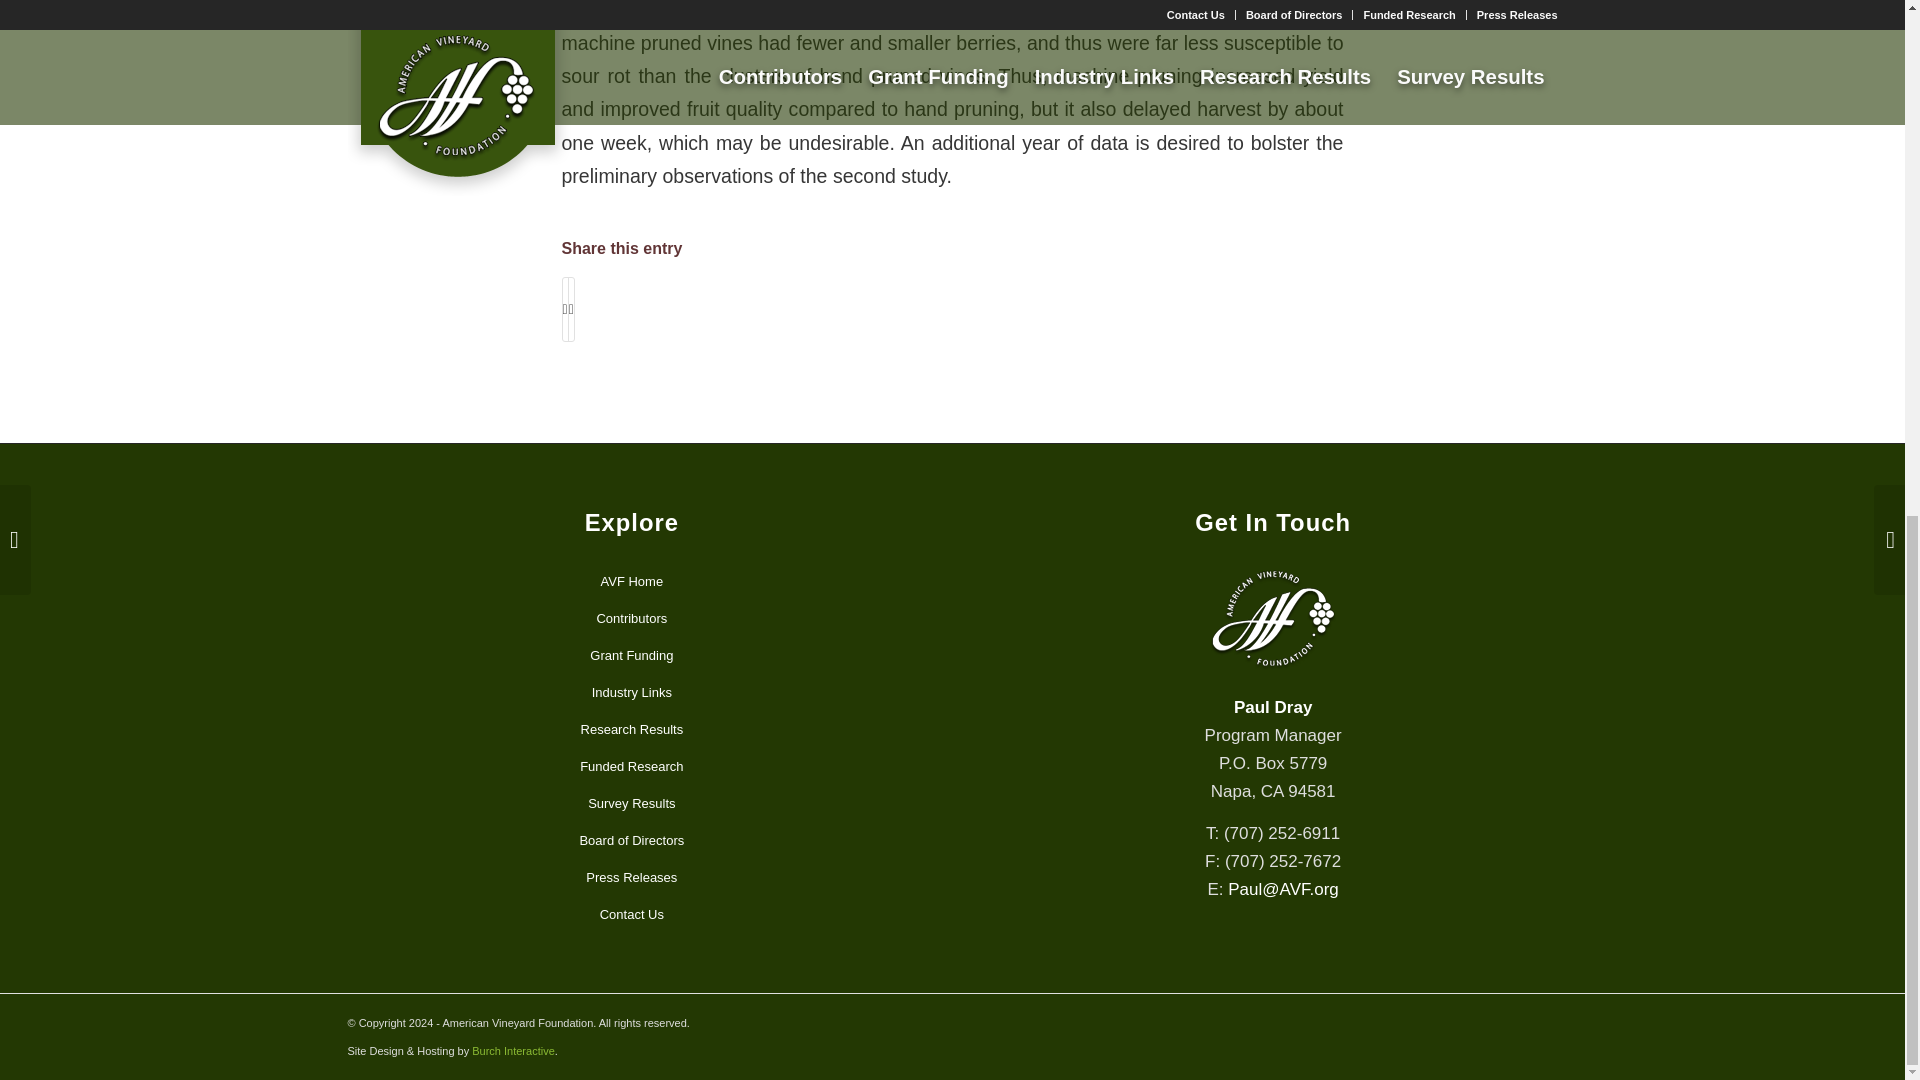 The height and width of the screenshot is (1080, 1920). What do you see at coordinates (632, 656) in the screenshot?
I see `Grant Funding RFP` at bounding box center [632, 656].